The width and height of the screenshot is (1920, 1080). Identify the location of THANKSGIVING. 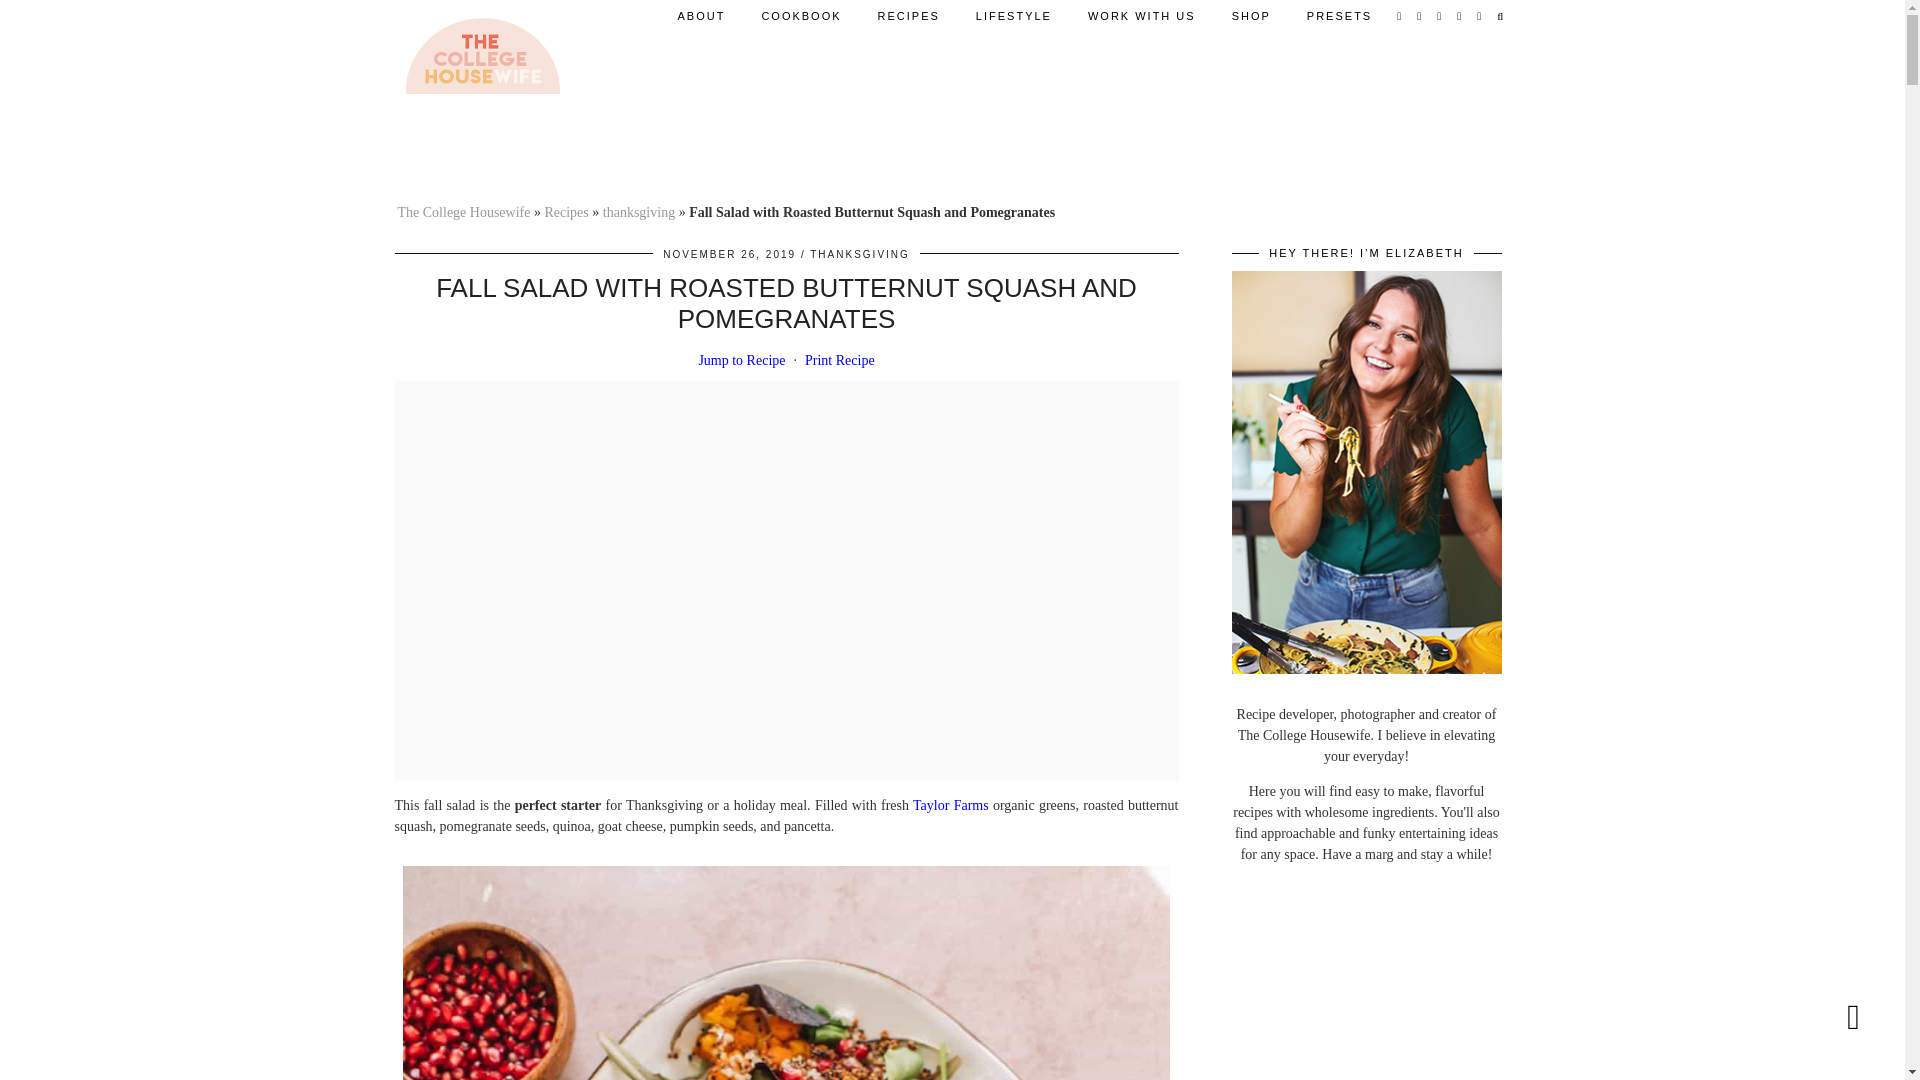
(860, 254).